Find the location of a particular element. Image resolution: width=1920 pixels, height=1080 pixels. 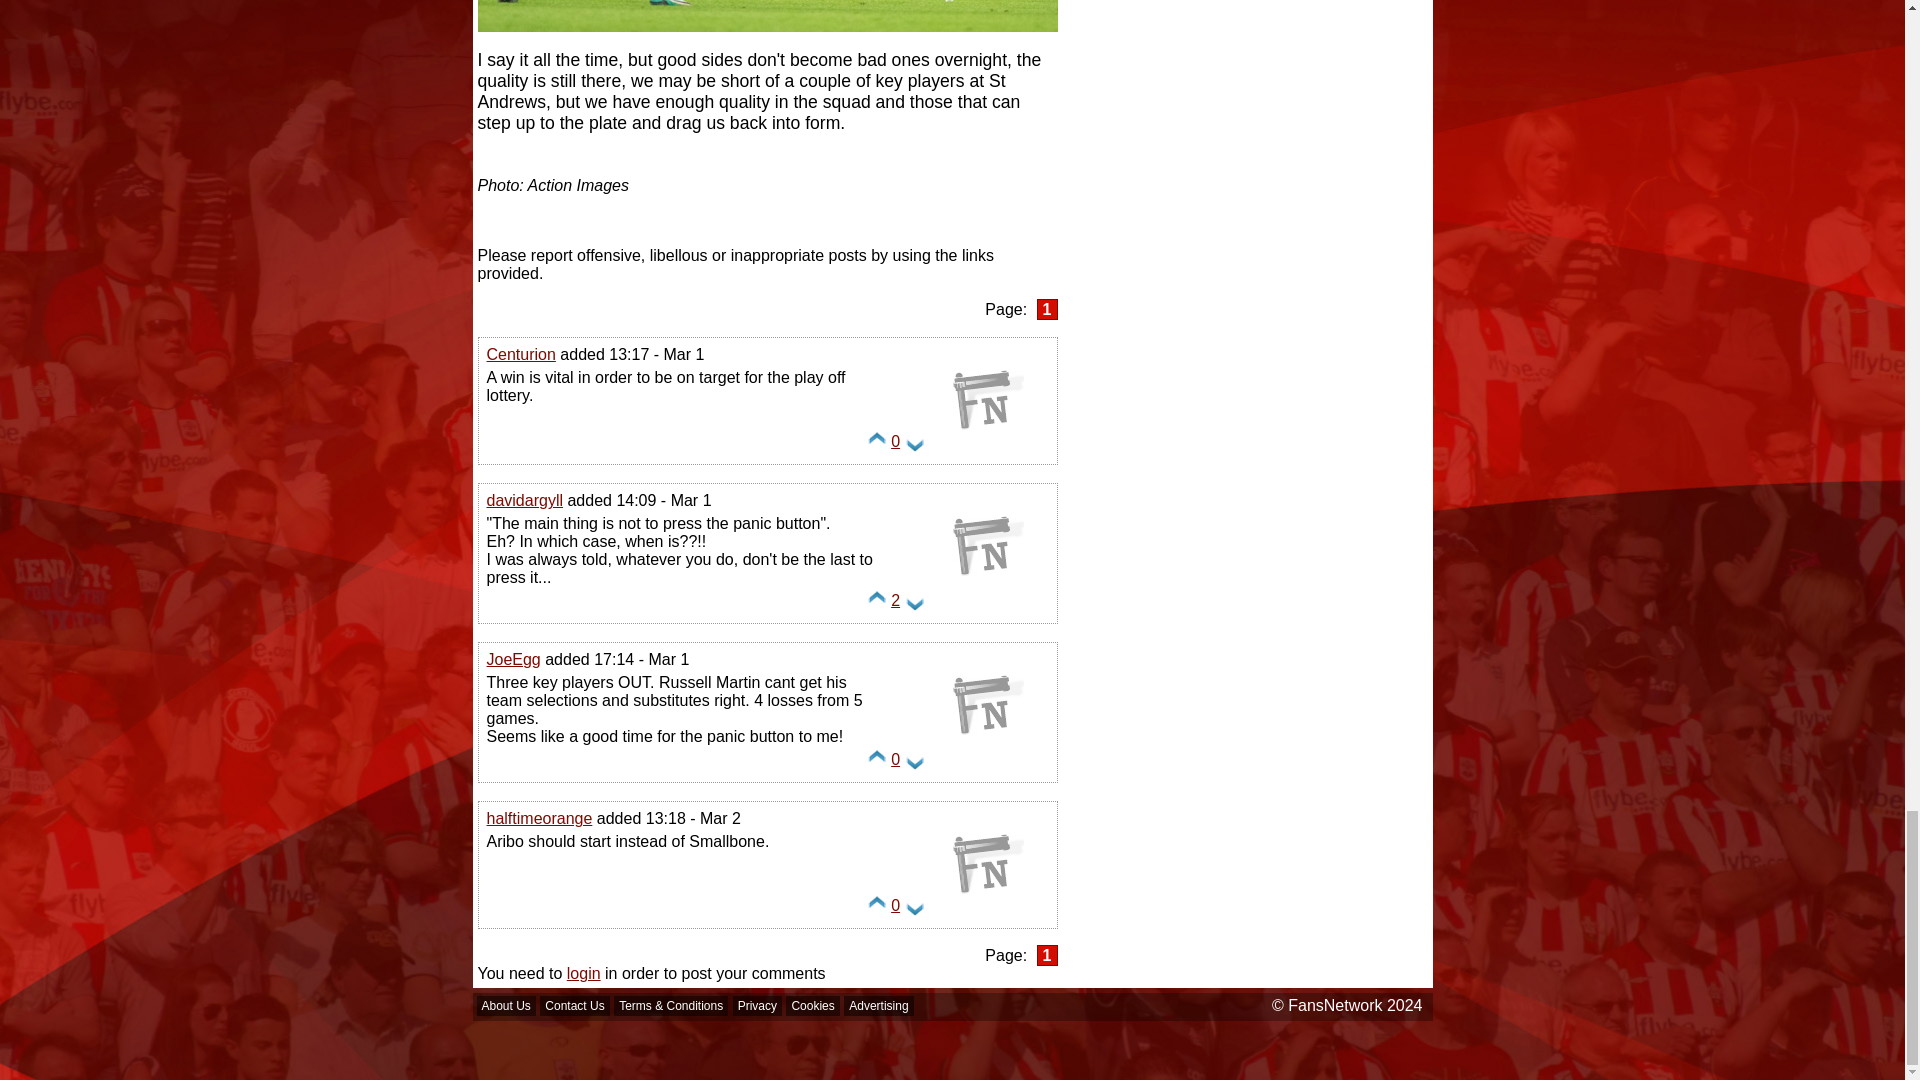

Click if you agree with this post is located at coordinates (877, 764).